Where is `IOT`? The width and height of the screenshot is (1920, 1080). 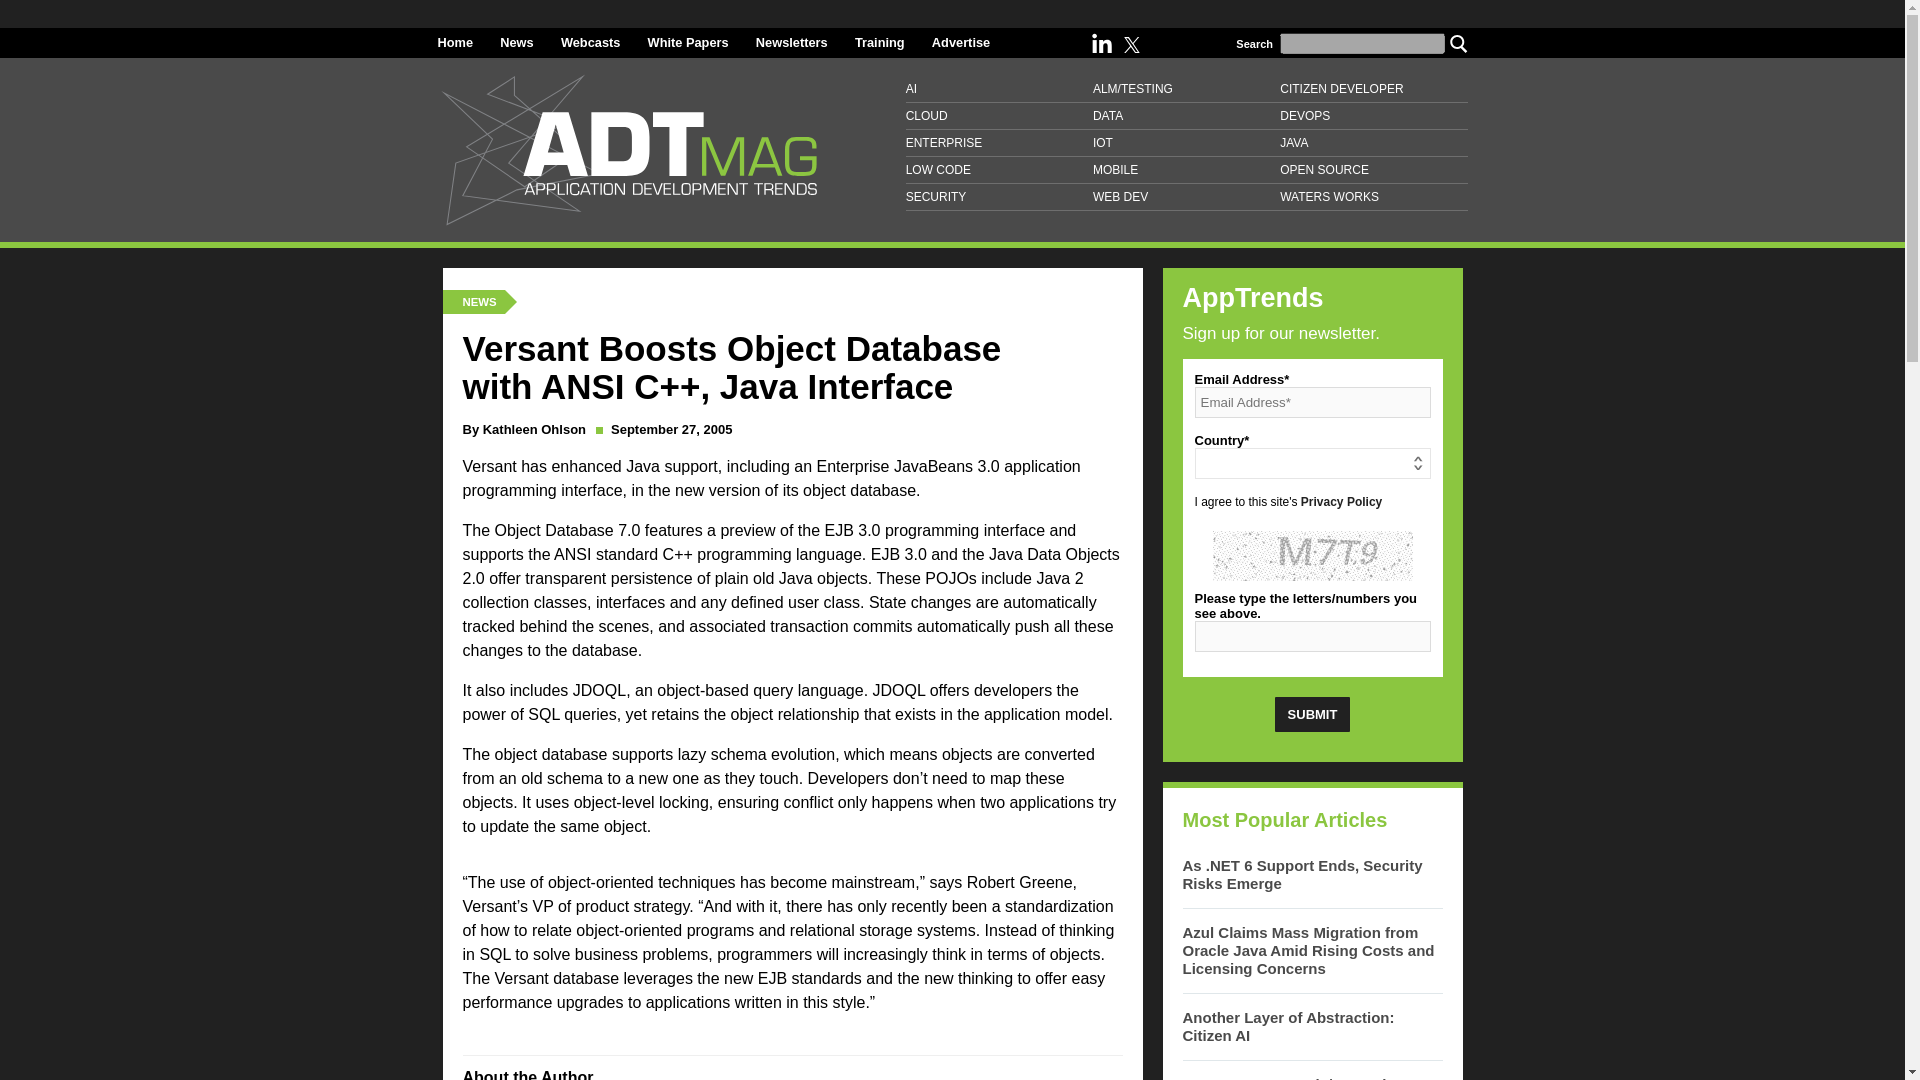
IOT is located at coordinates (1186, 142).